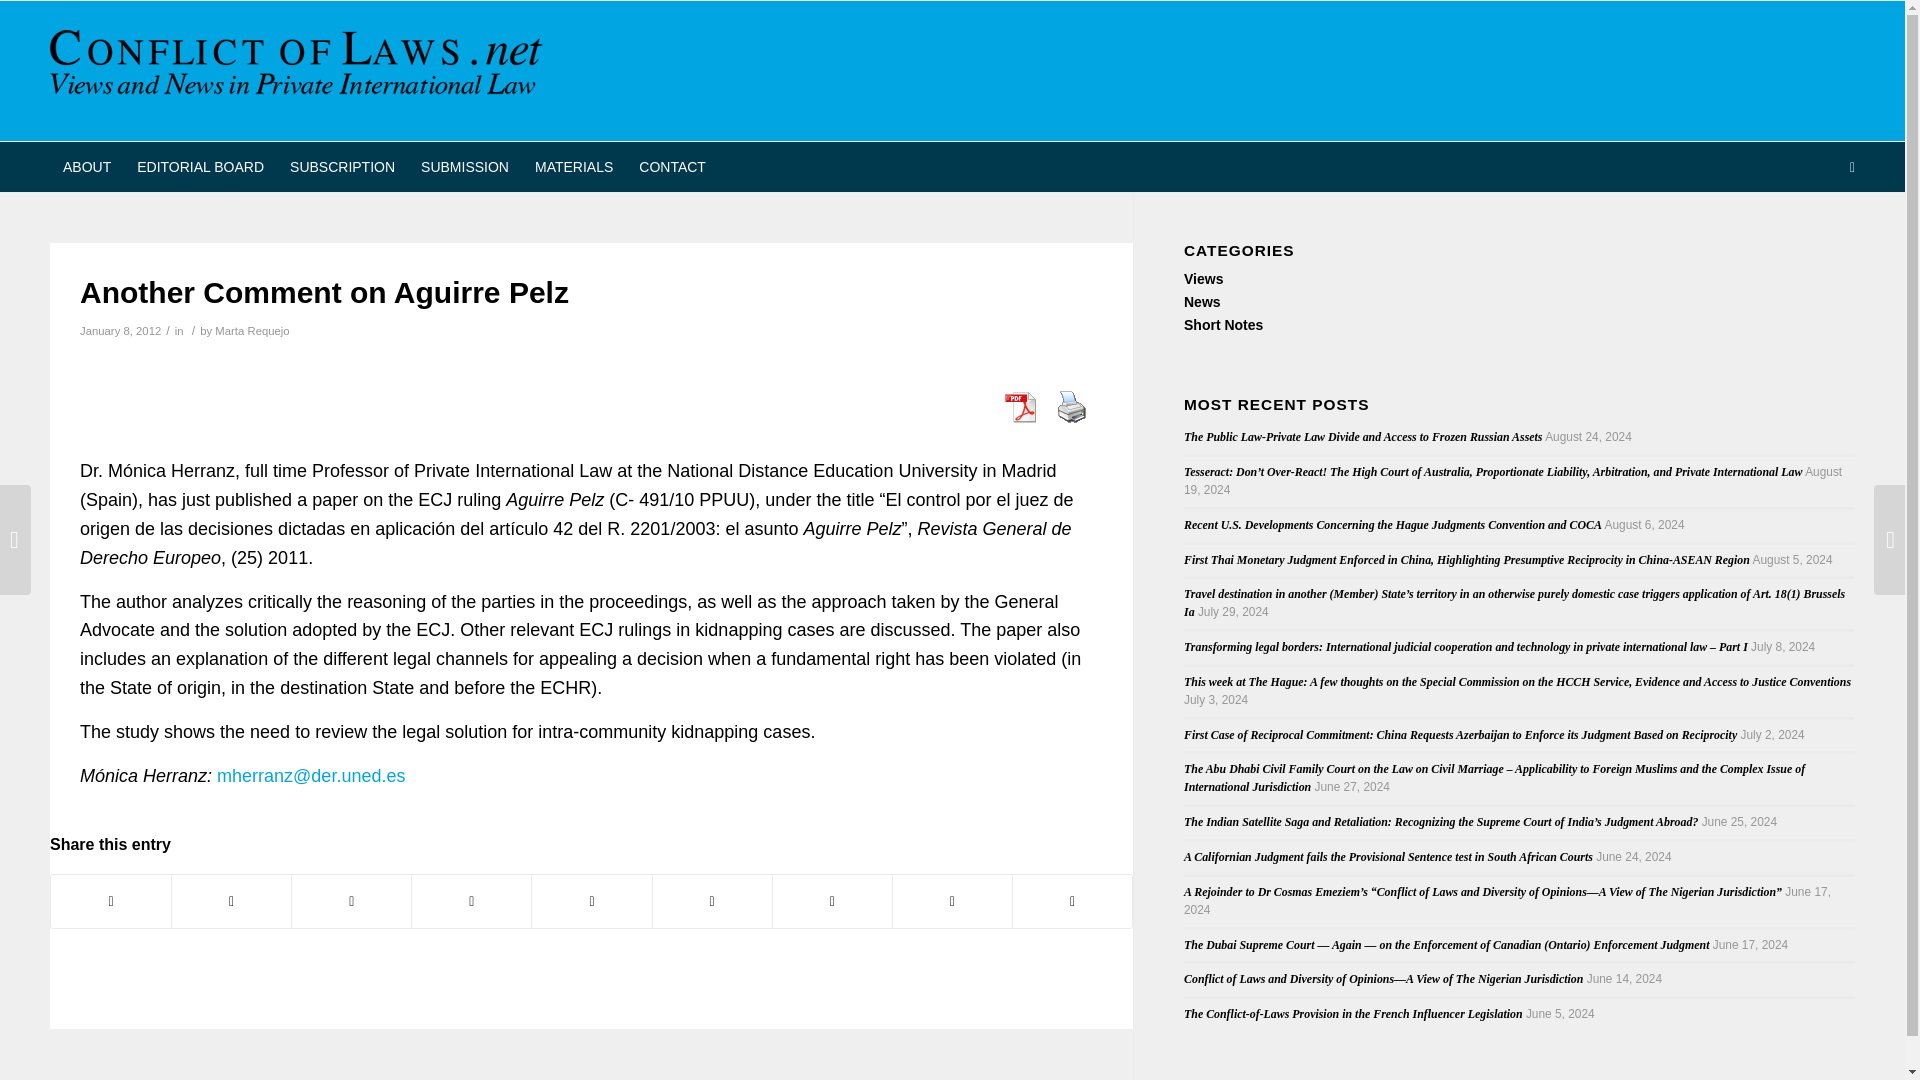 The height and width of the screenshot is (1080, 1920). What do you see at coordinates (1071, 406) in the screenshot?
I see `Print Content` at bounding box center [1071, 406].